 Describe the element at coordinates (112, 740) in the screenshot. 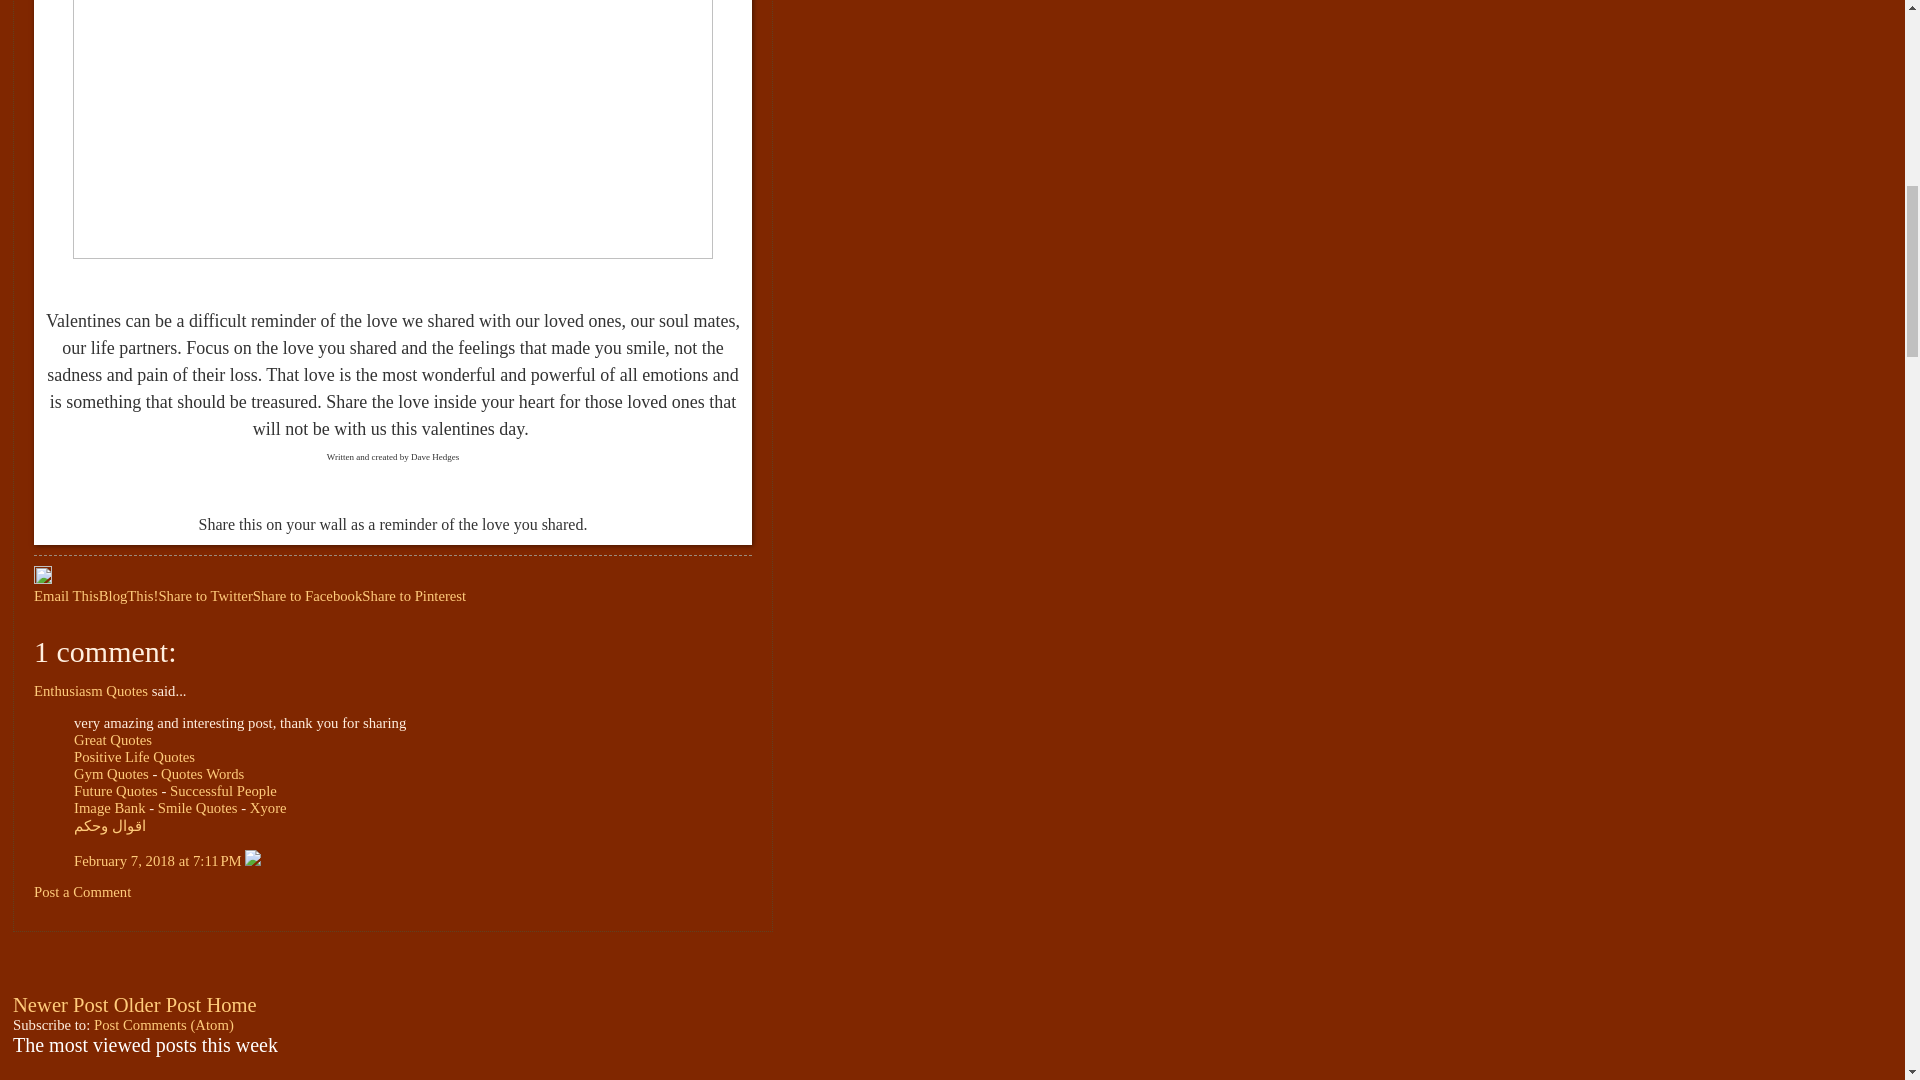

I see `Great Quotes` at that location.